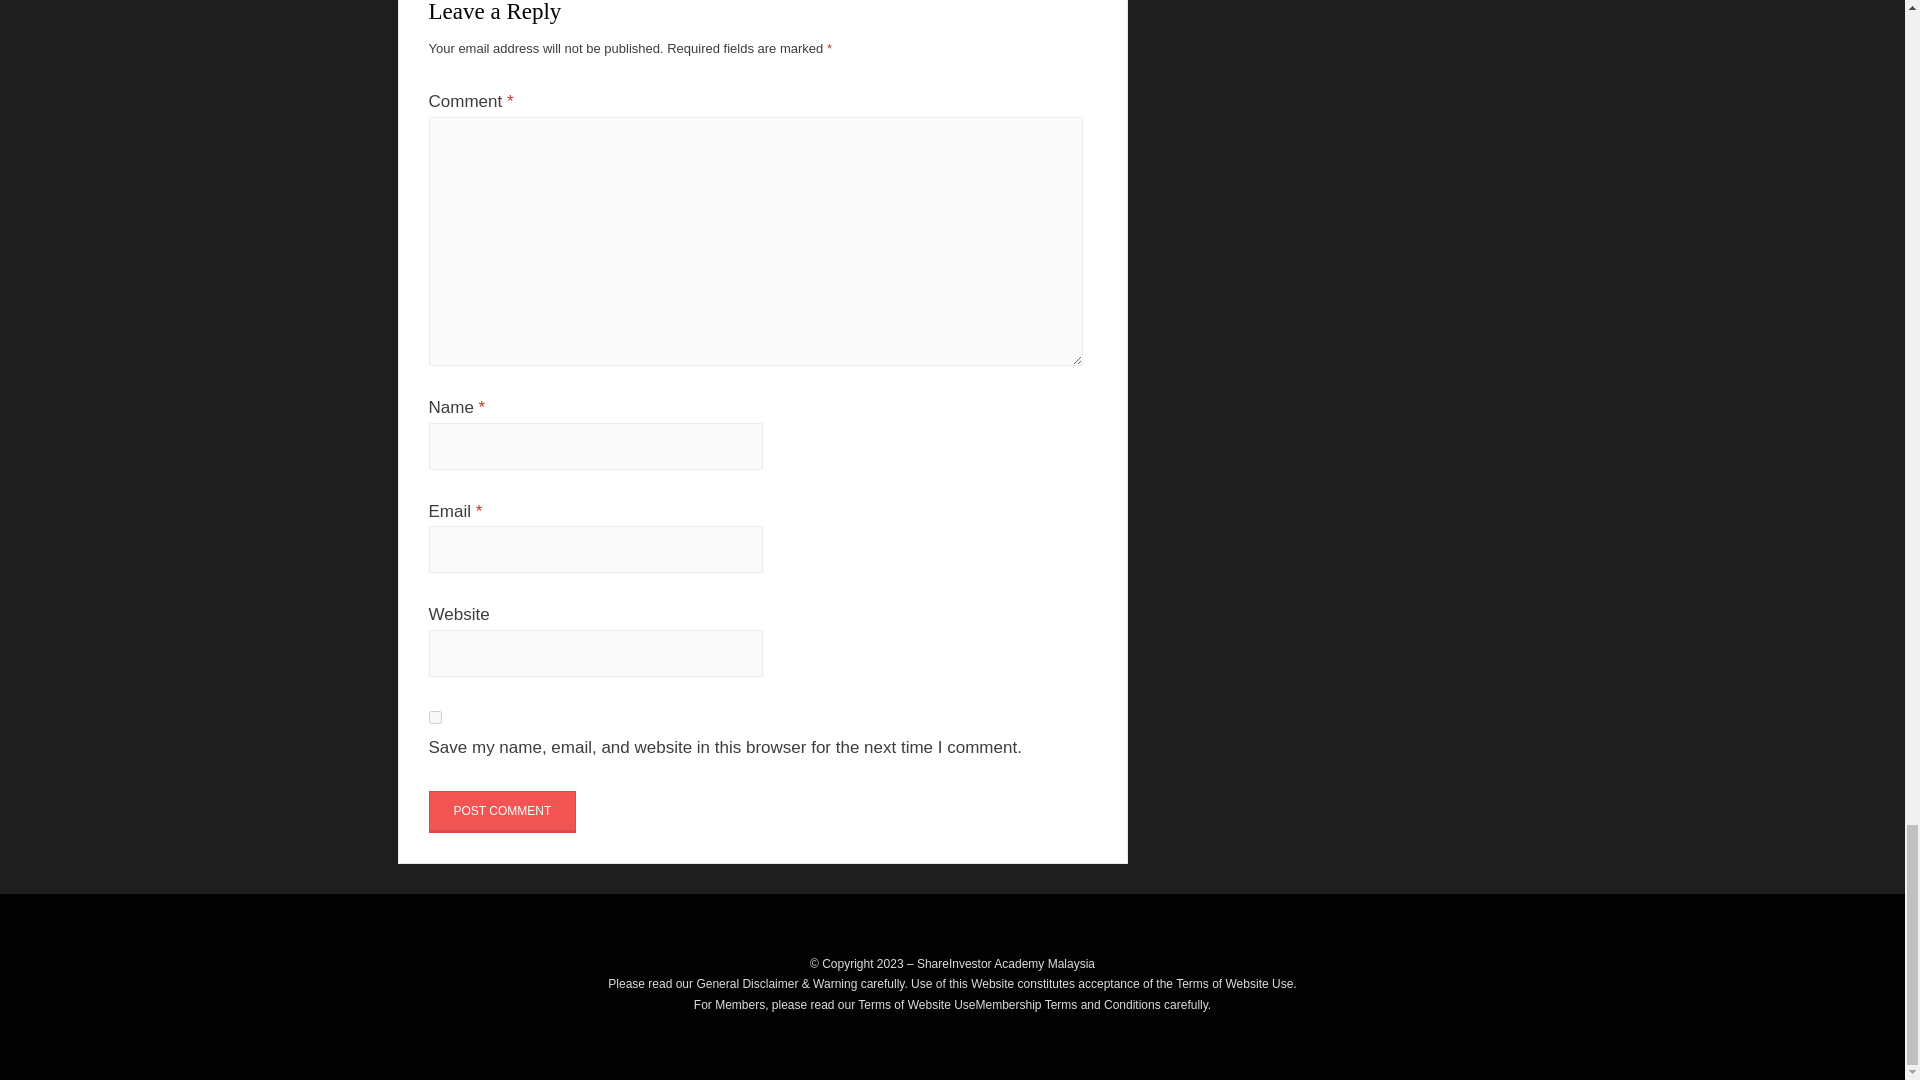 The height and width of the screenshot is (1080, 1920). I want to click on WordPress, so click(646, 1029).